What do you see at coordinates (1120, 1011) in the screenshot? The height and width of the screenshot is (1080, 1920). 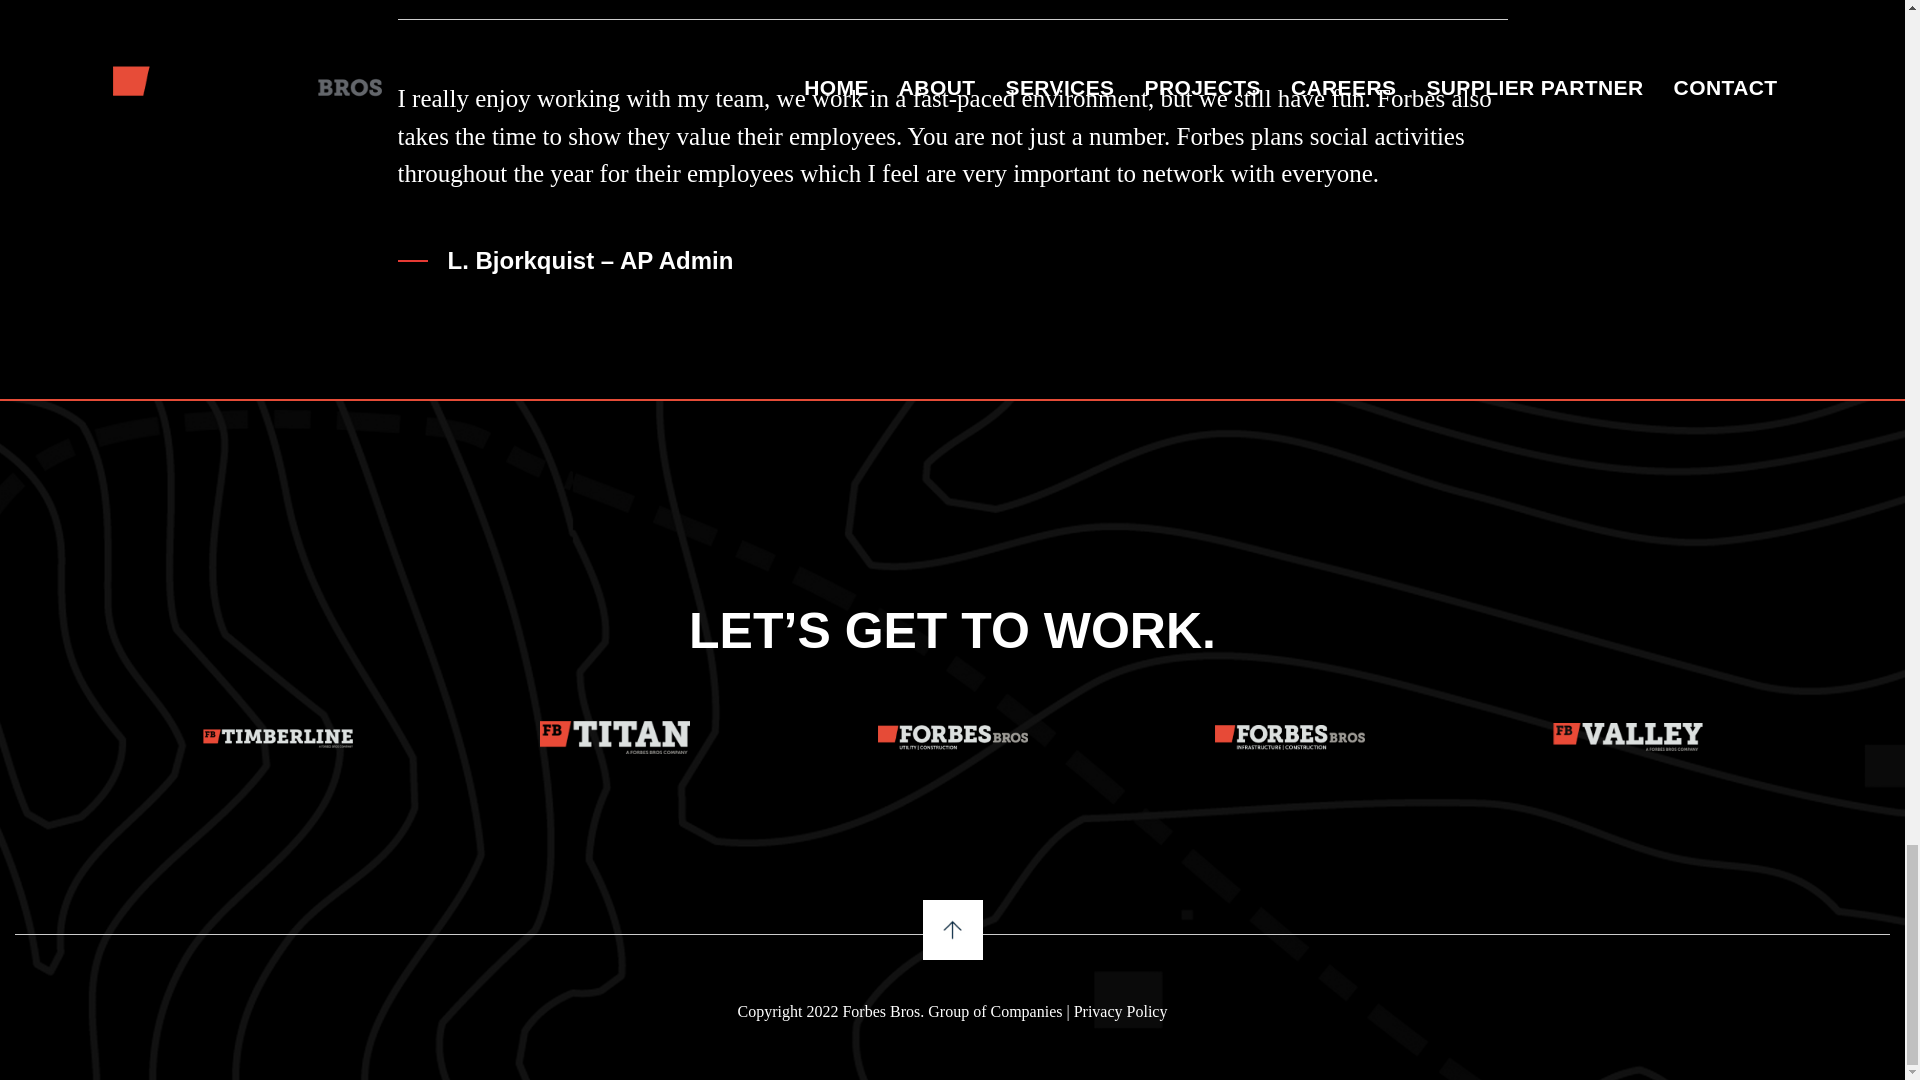 I see `Privacy Policy` at bounding box center [1120, 1011].